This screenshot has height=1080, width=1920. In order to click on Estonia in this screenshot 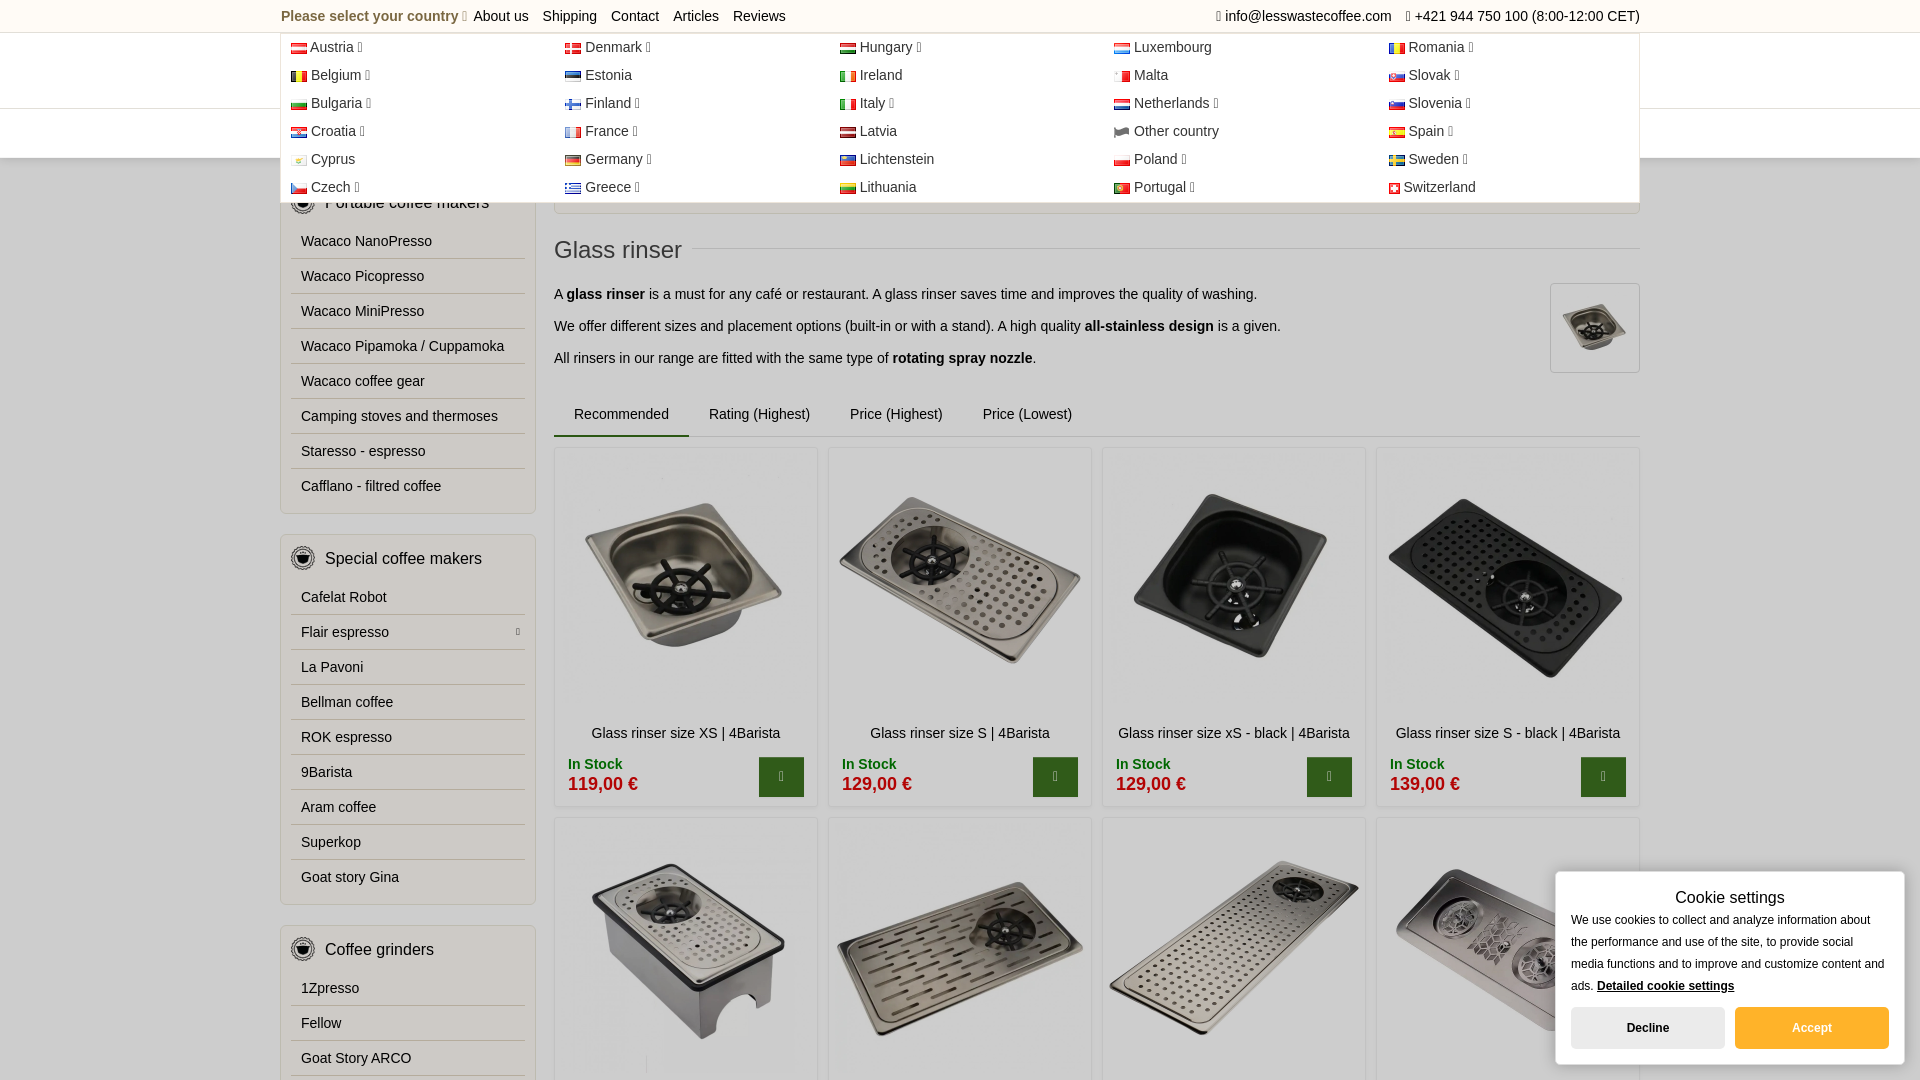, I will do `click(684, 75)`.